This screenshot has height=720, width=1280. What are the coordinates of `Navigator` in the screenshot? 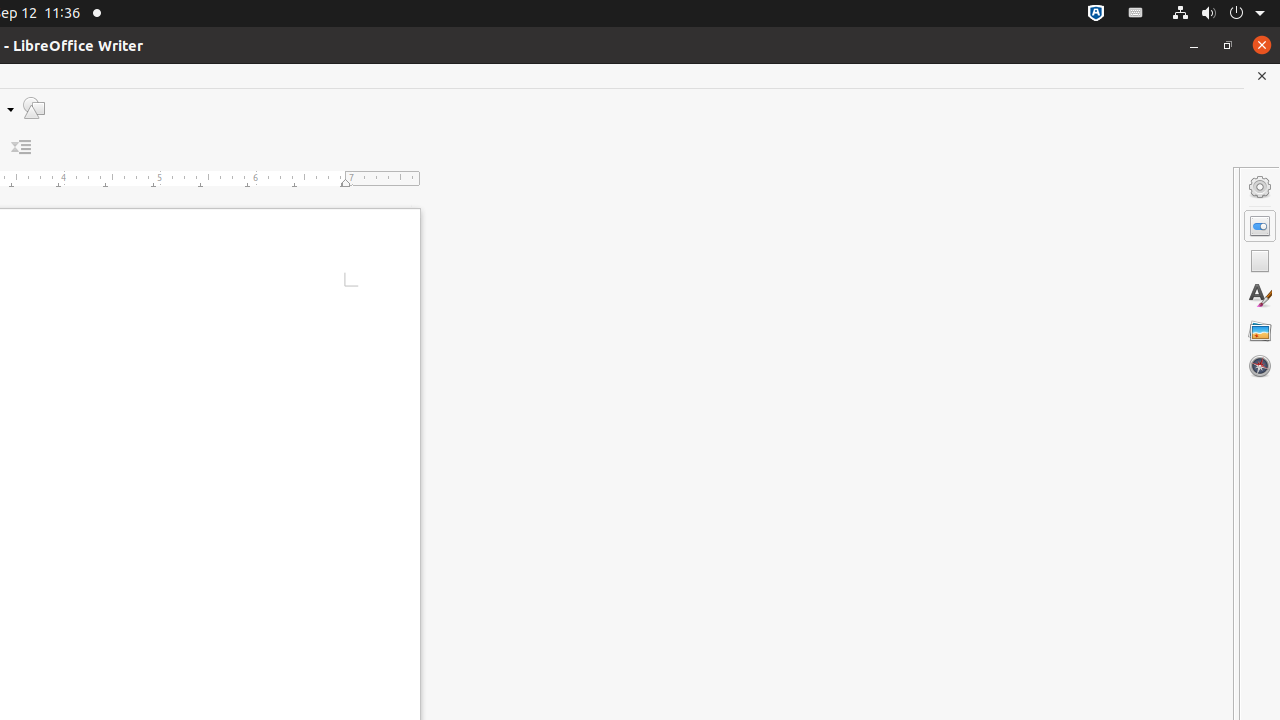 It's located at (1260, 366).